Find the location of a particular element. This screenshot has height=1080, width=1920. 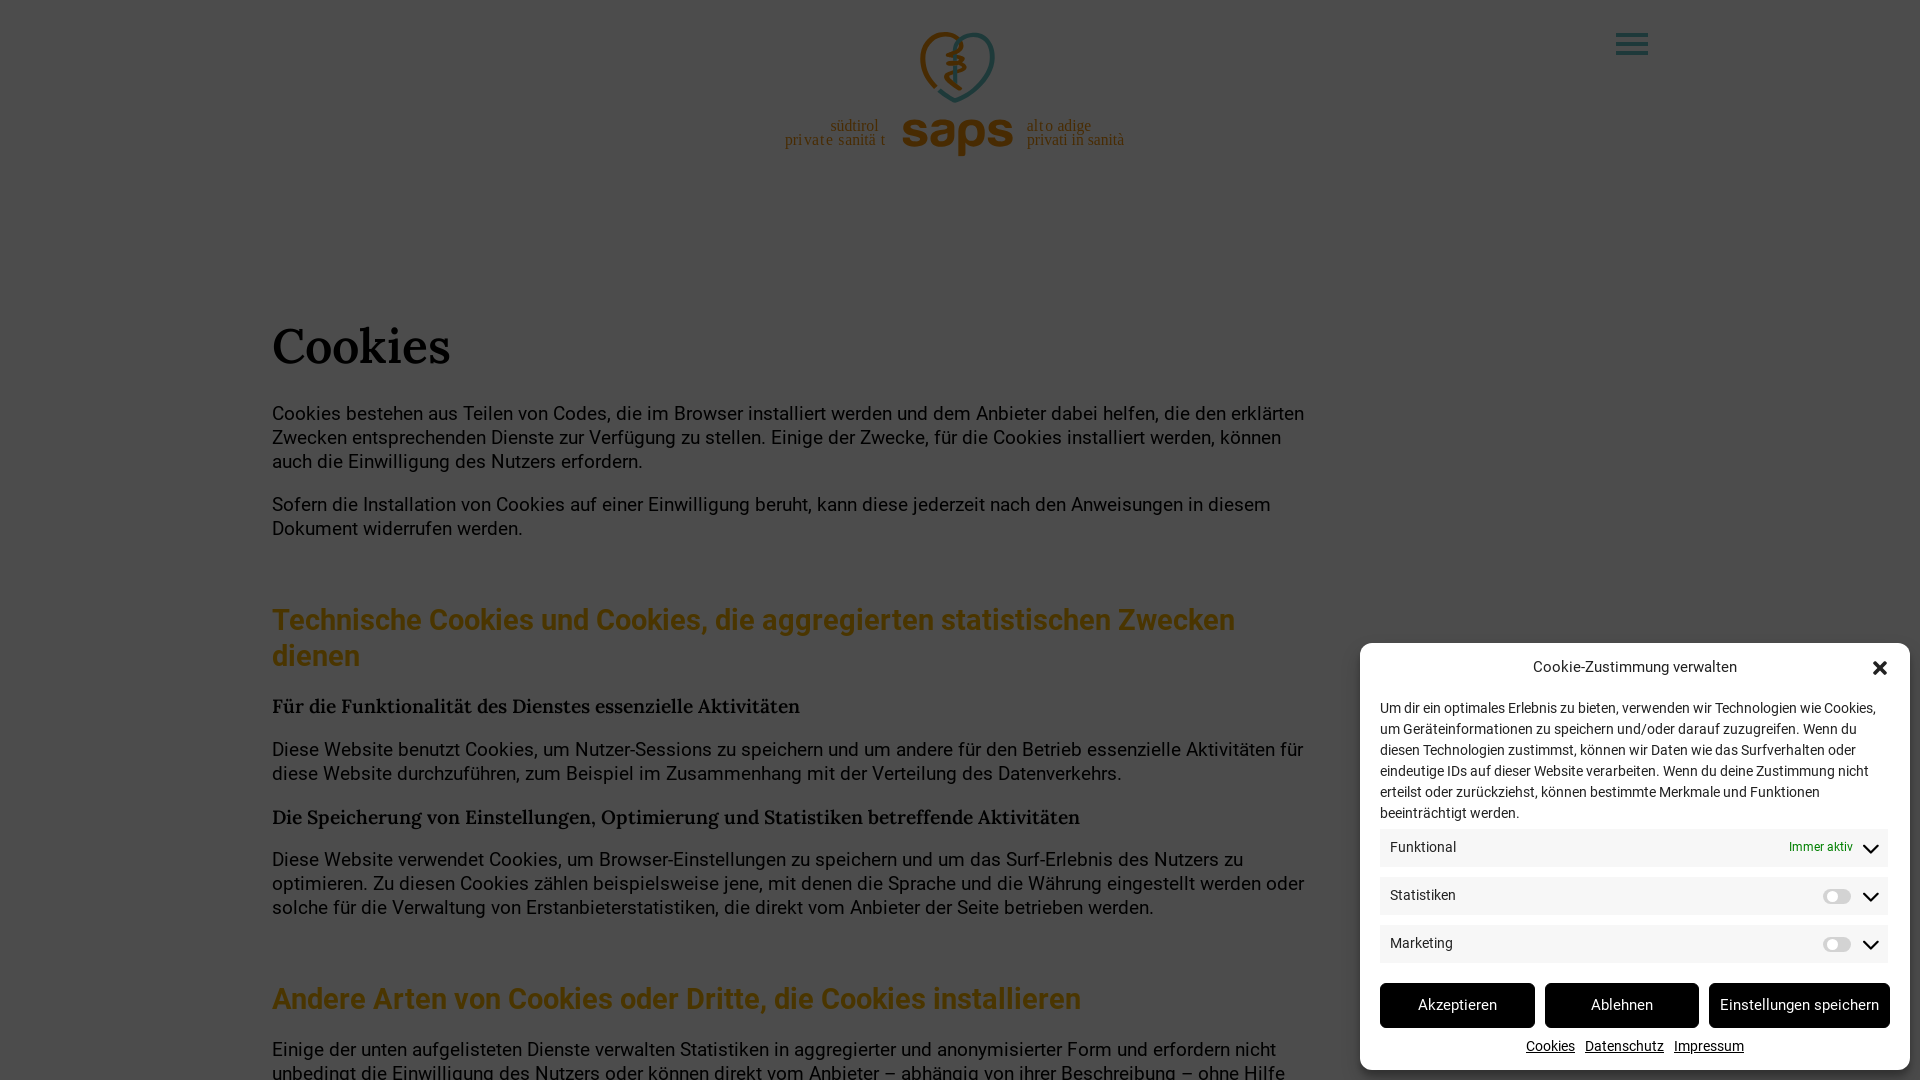

Cookies is located at coordinates (1550, 1047).